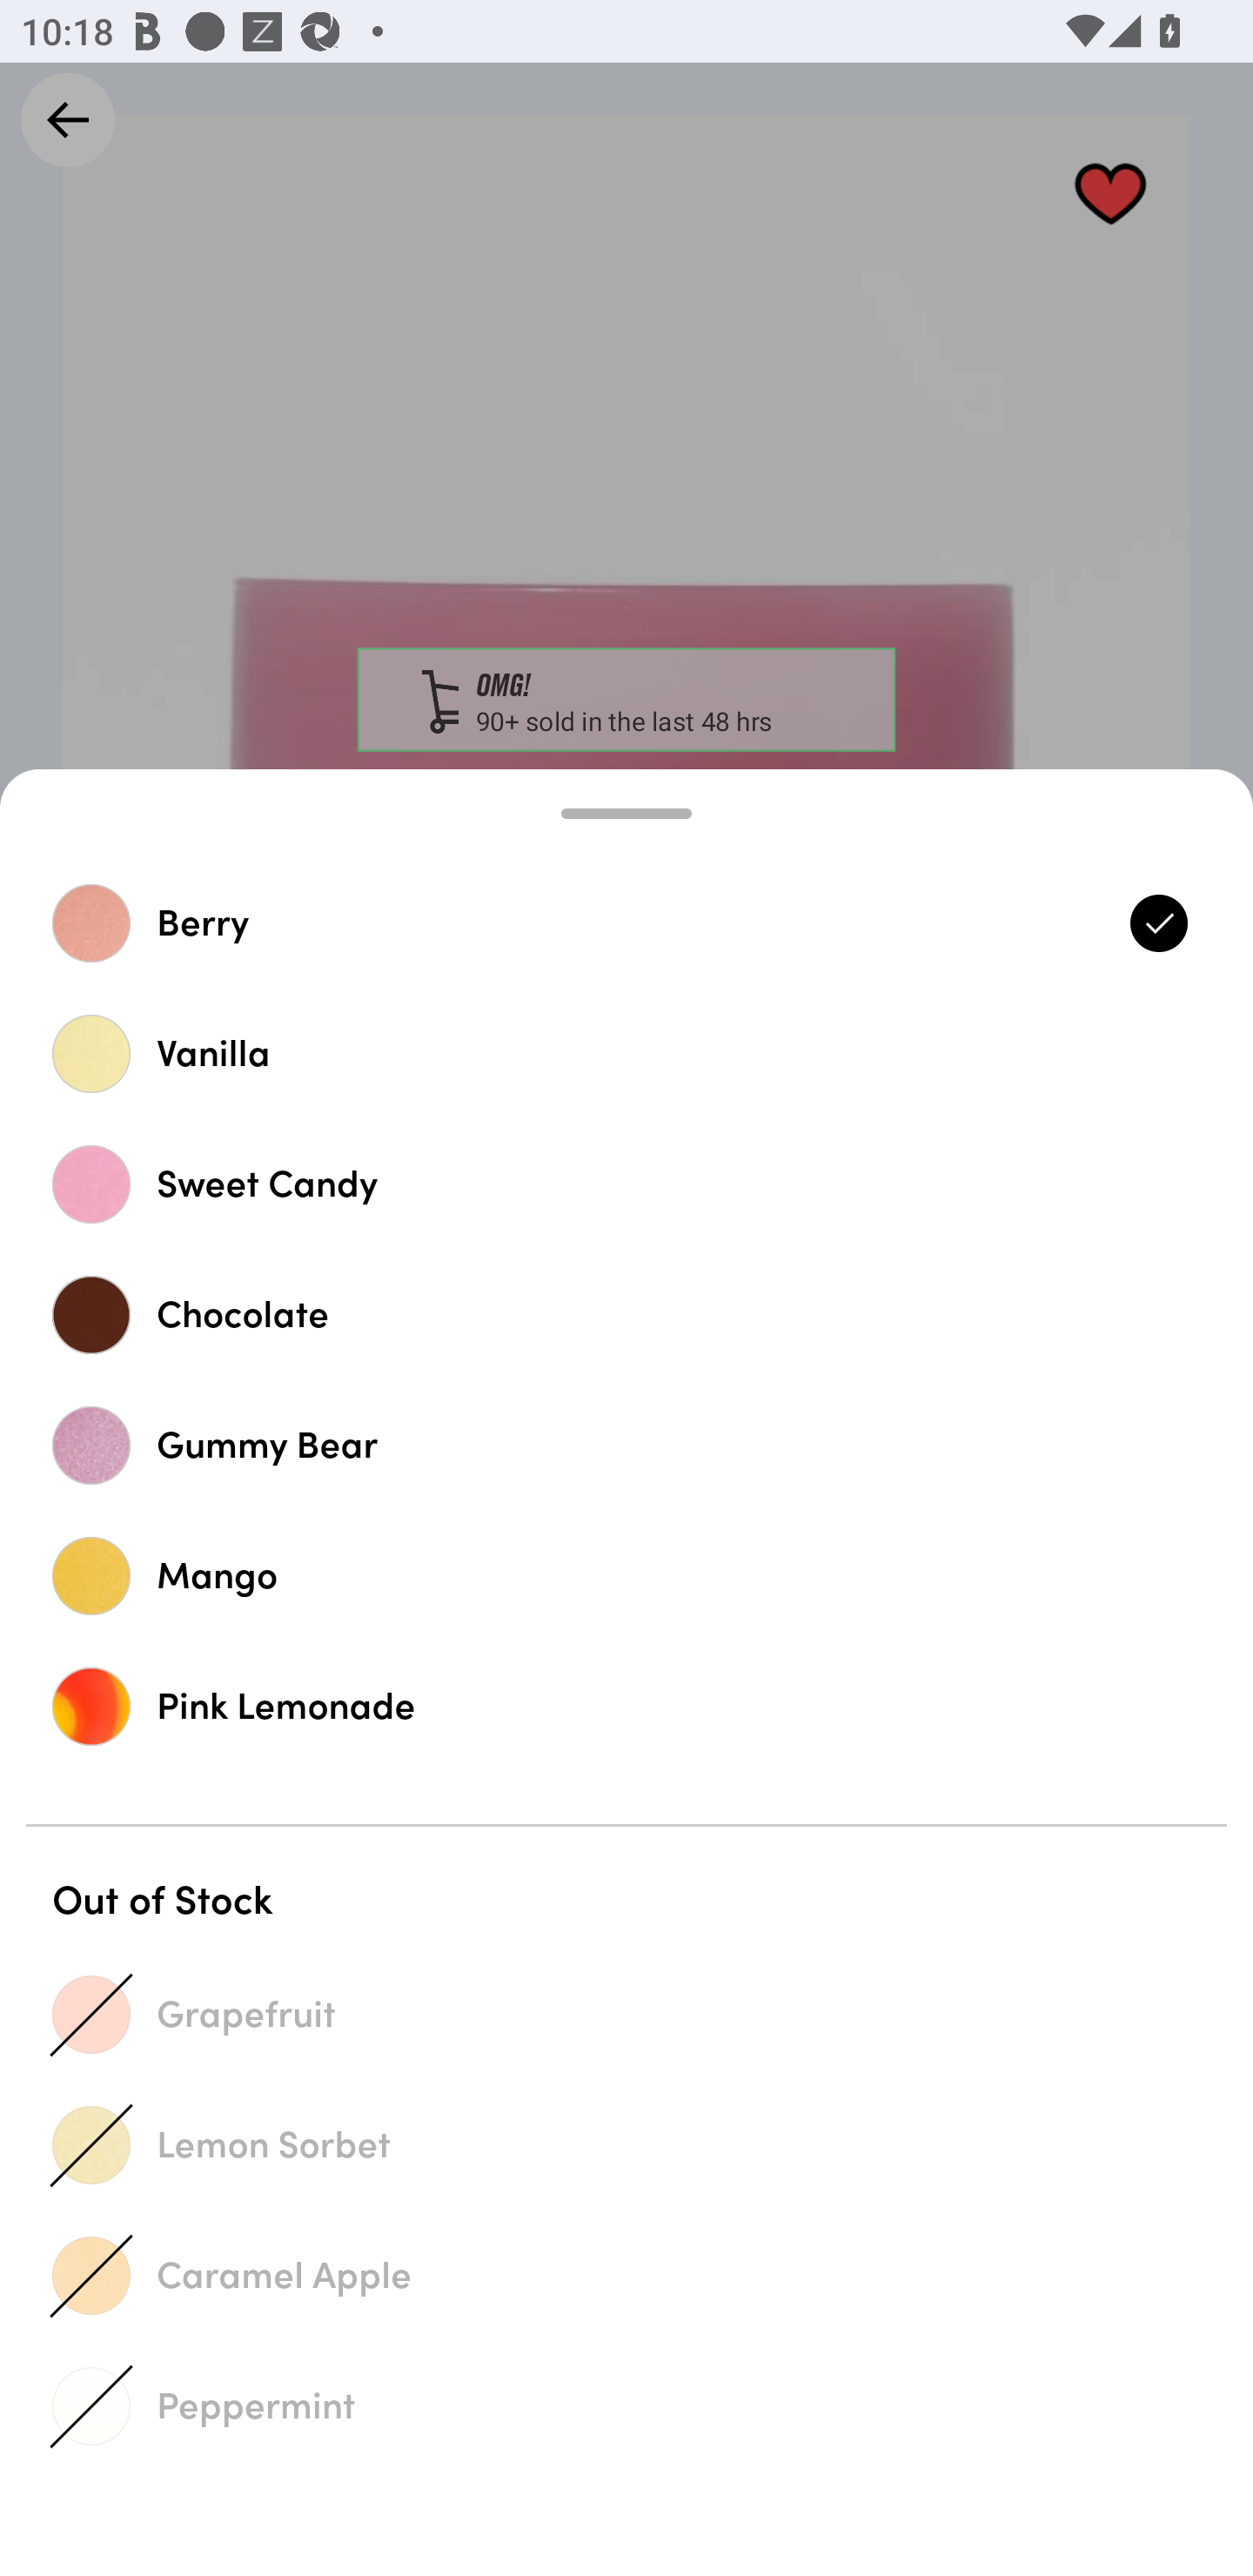  What do you see at coordinates (626, 2014) in the screenshot?
I see `Grapefruit` at bounding box center [626, 2014].